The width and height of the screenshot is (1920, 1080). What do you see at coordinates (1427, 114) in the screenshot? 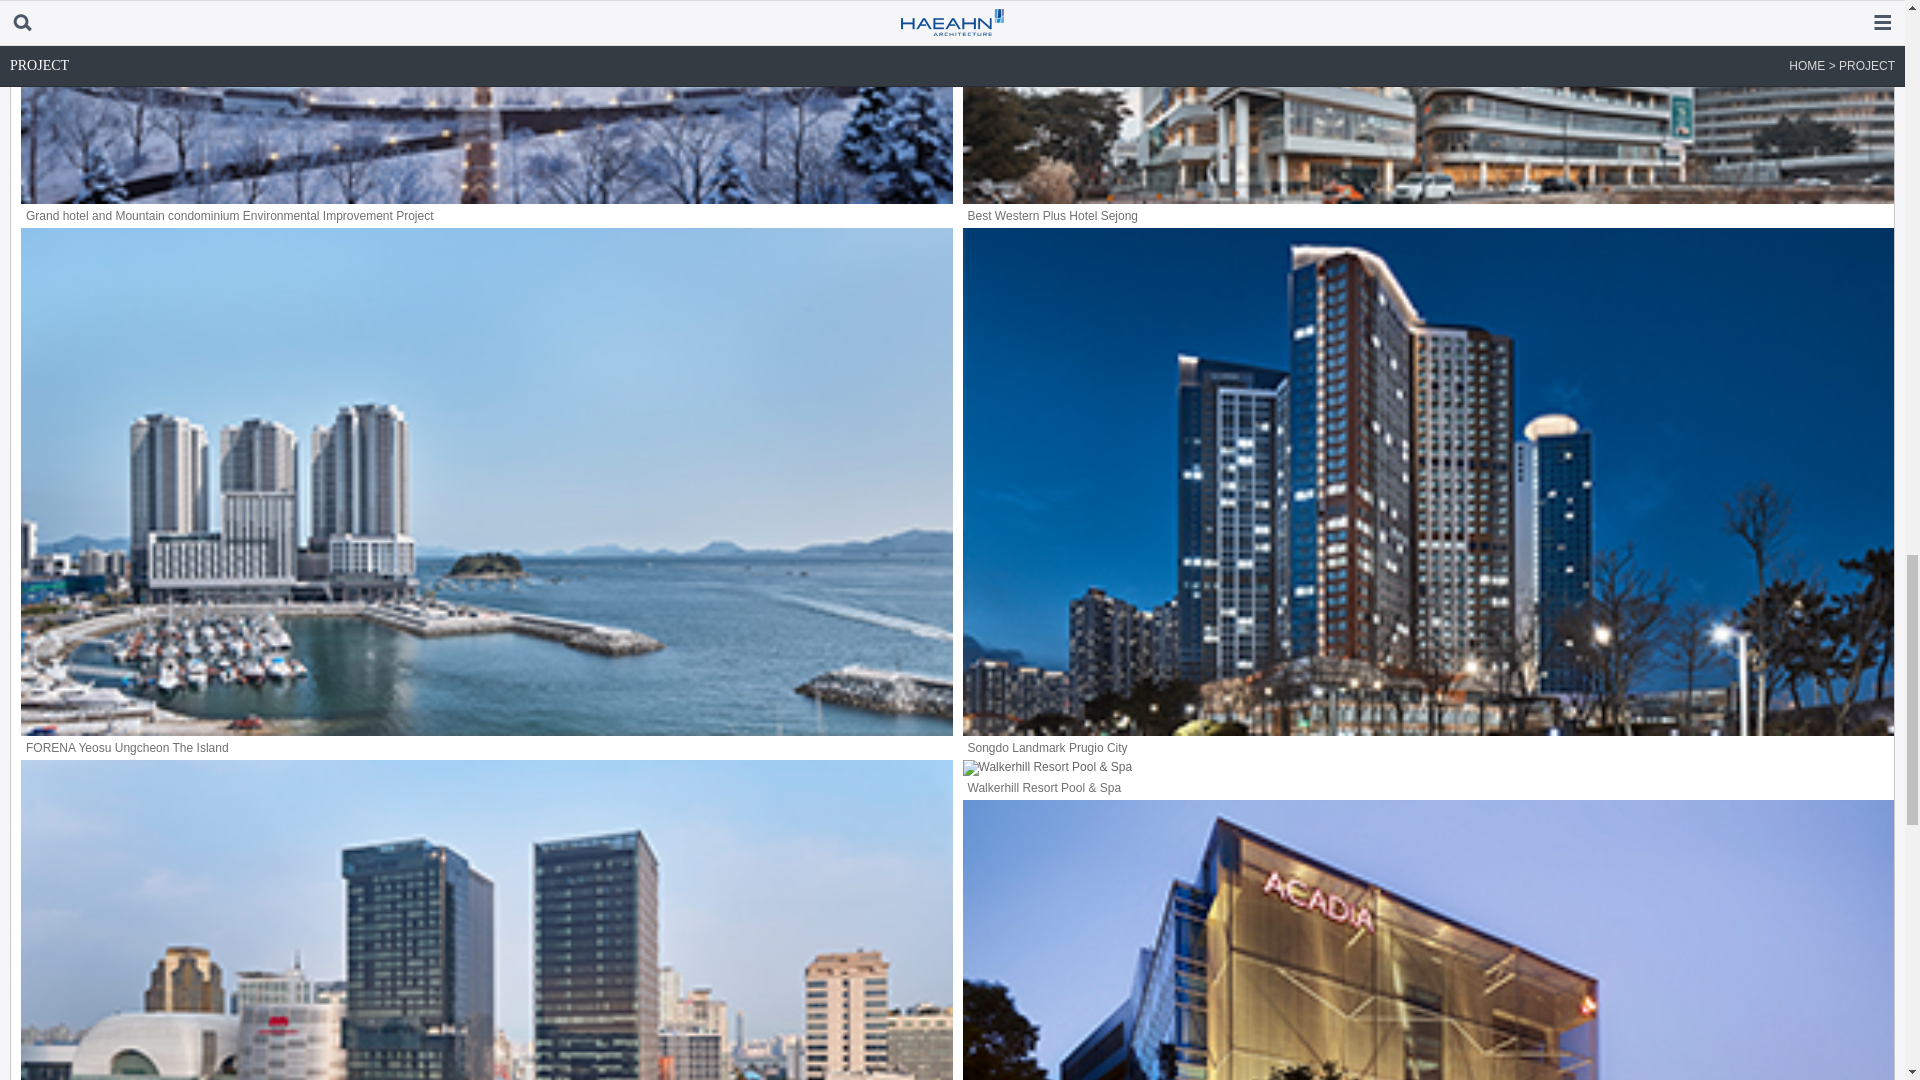
I see `Best Western Plus Hotel Sejong` at bounding box center [1427, 114].